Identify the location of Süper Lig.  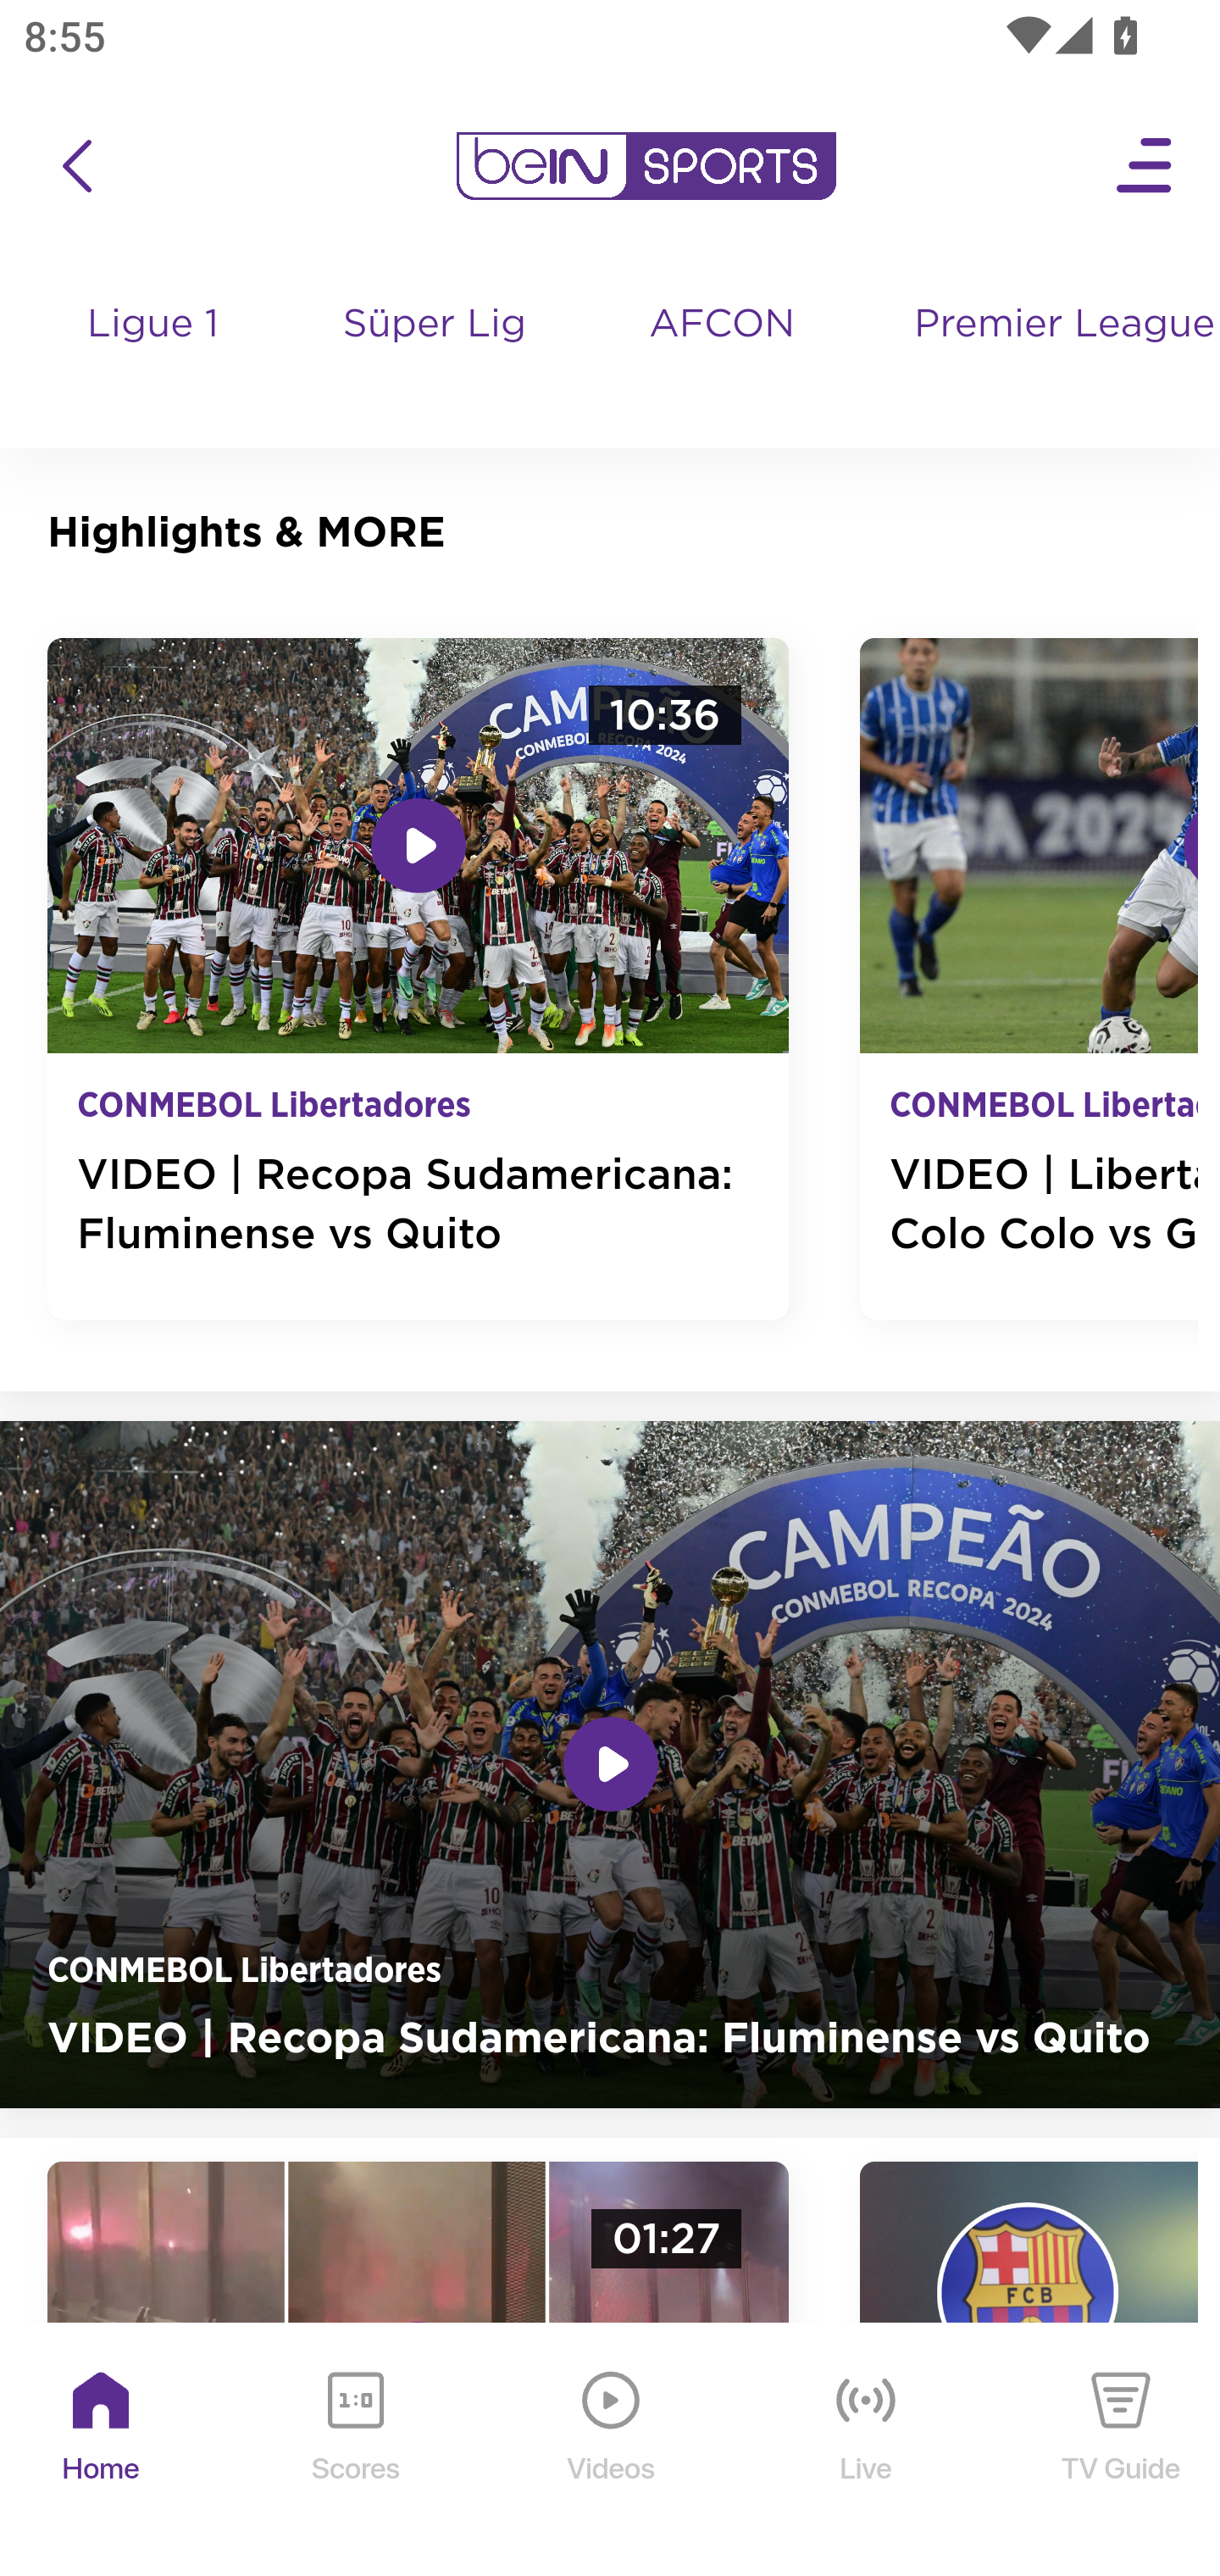
(435, 356).